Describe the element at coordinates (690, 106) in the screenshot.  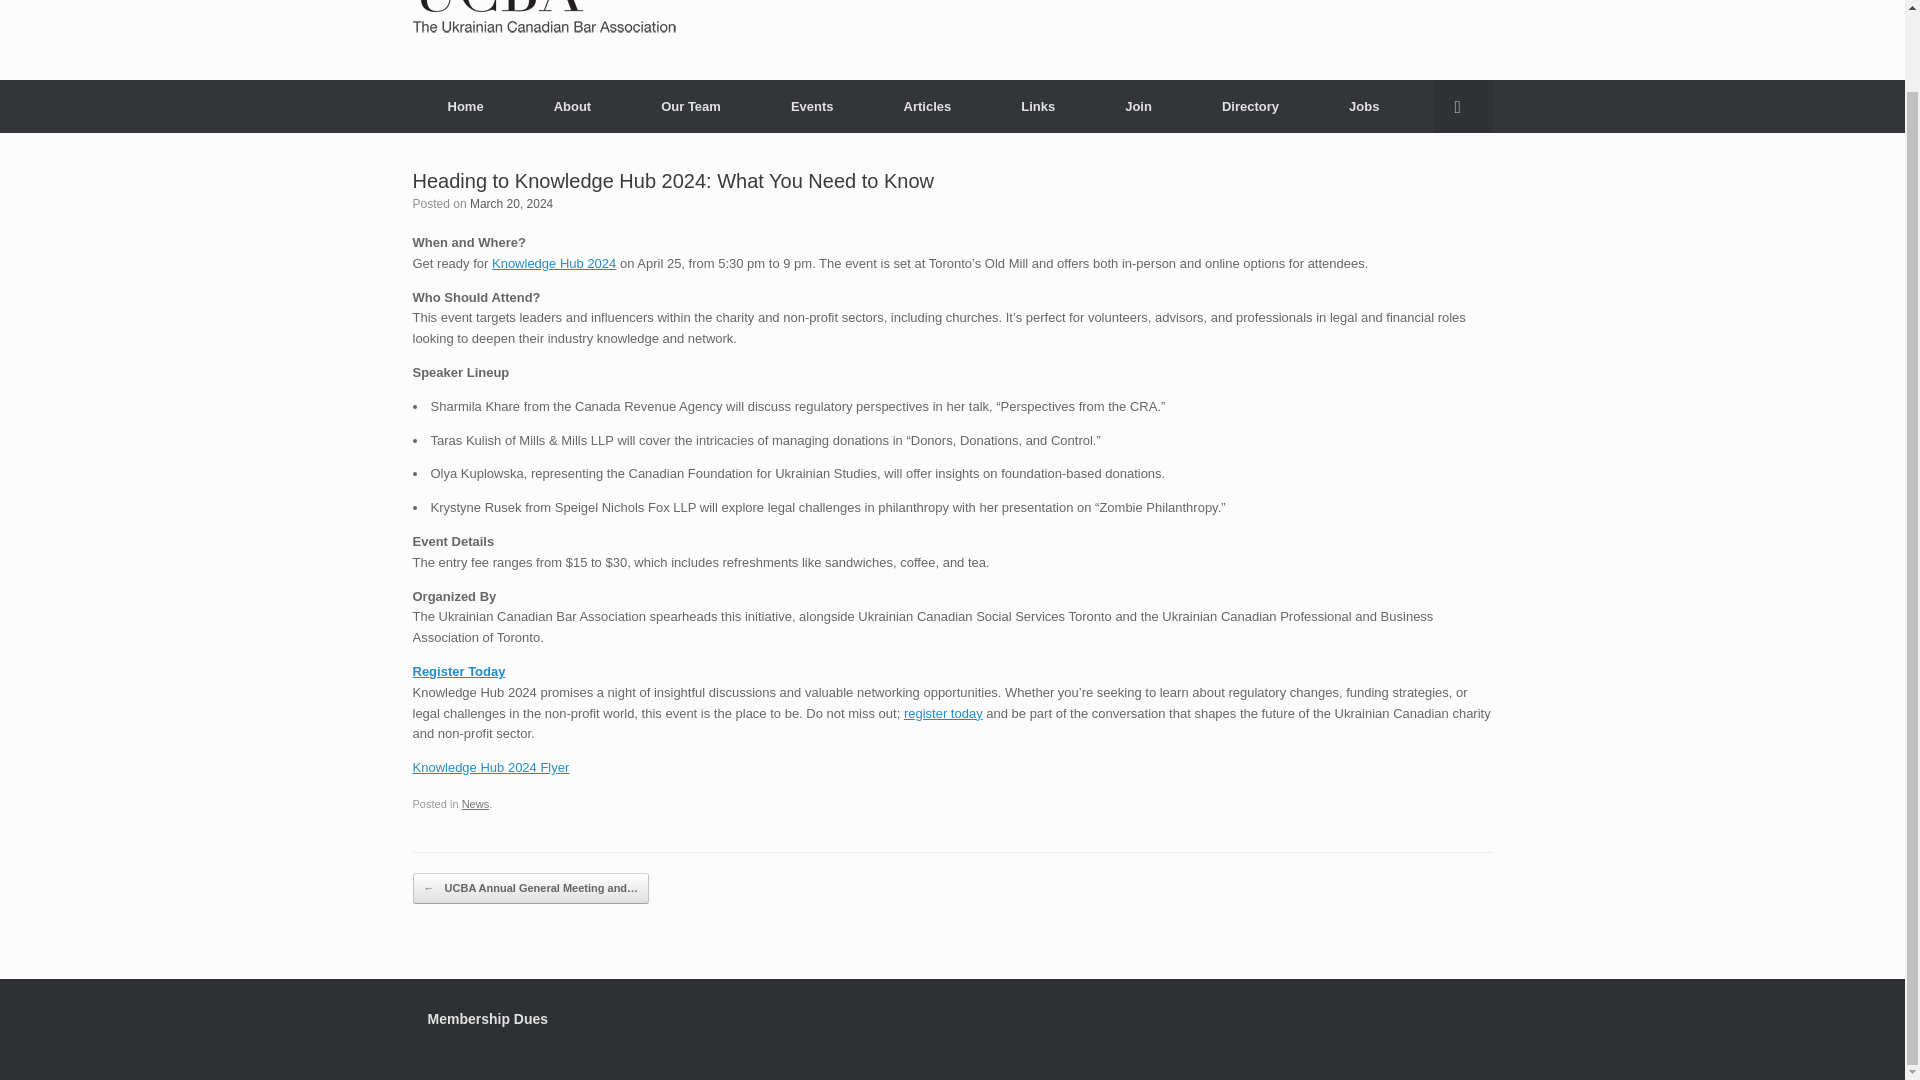
I see `Our Team` at that location.